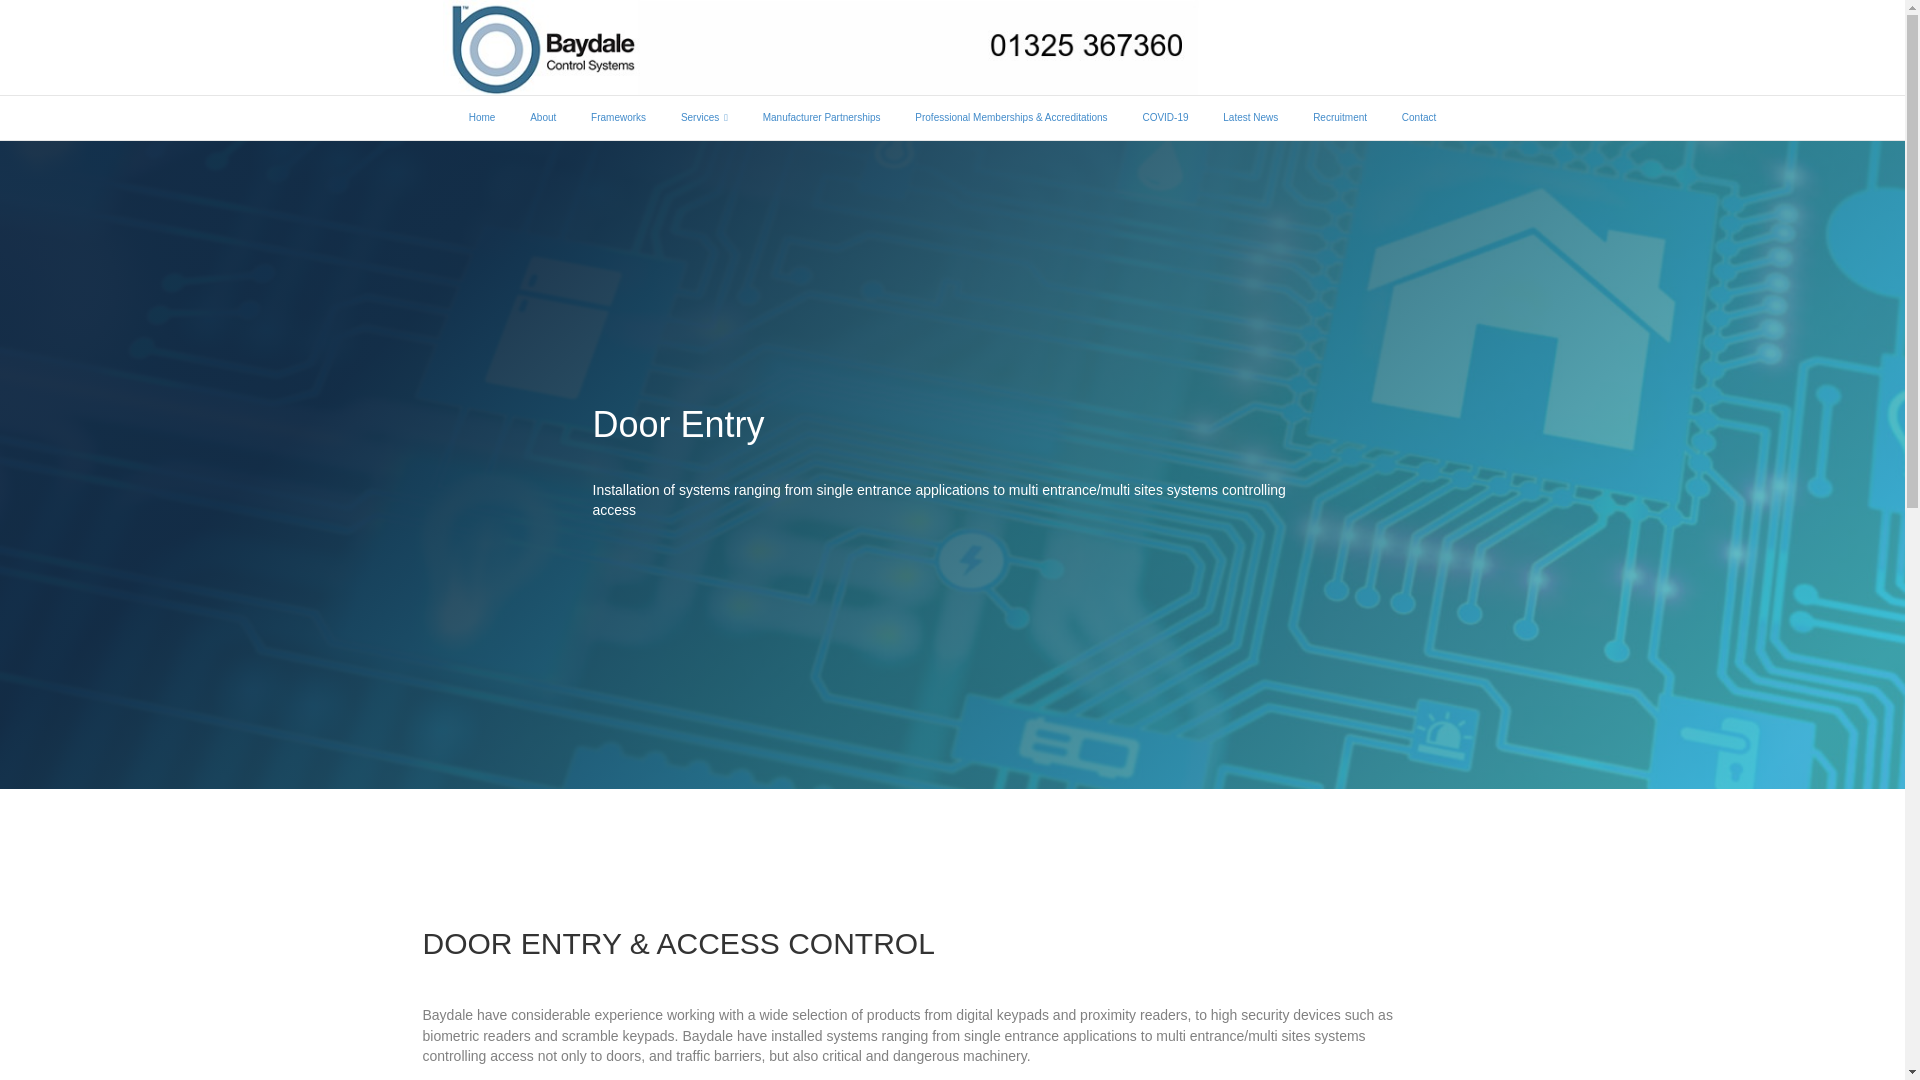 The height and width of the screenshot is (1080, 1920). What do you see at coordinates (482, 118) in the screenshot?
I see `Home` at bounding box center [482, 118].